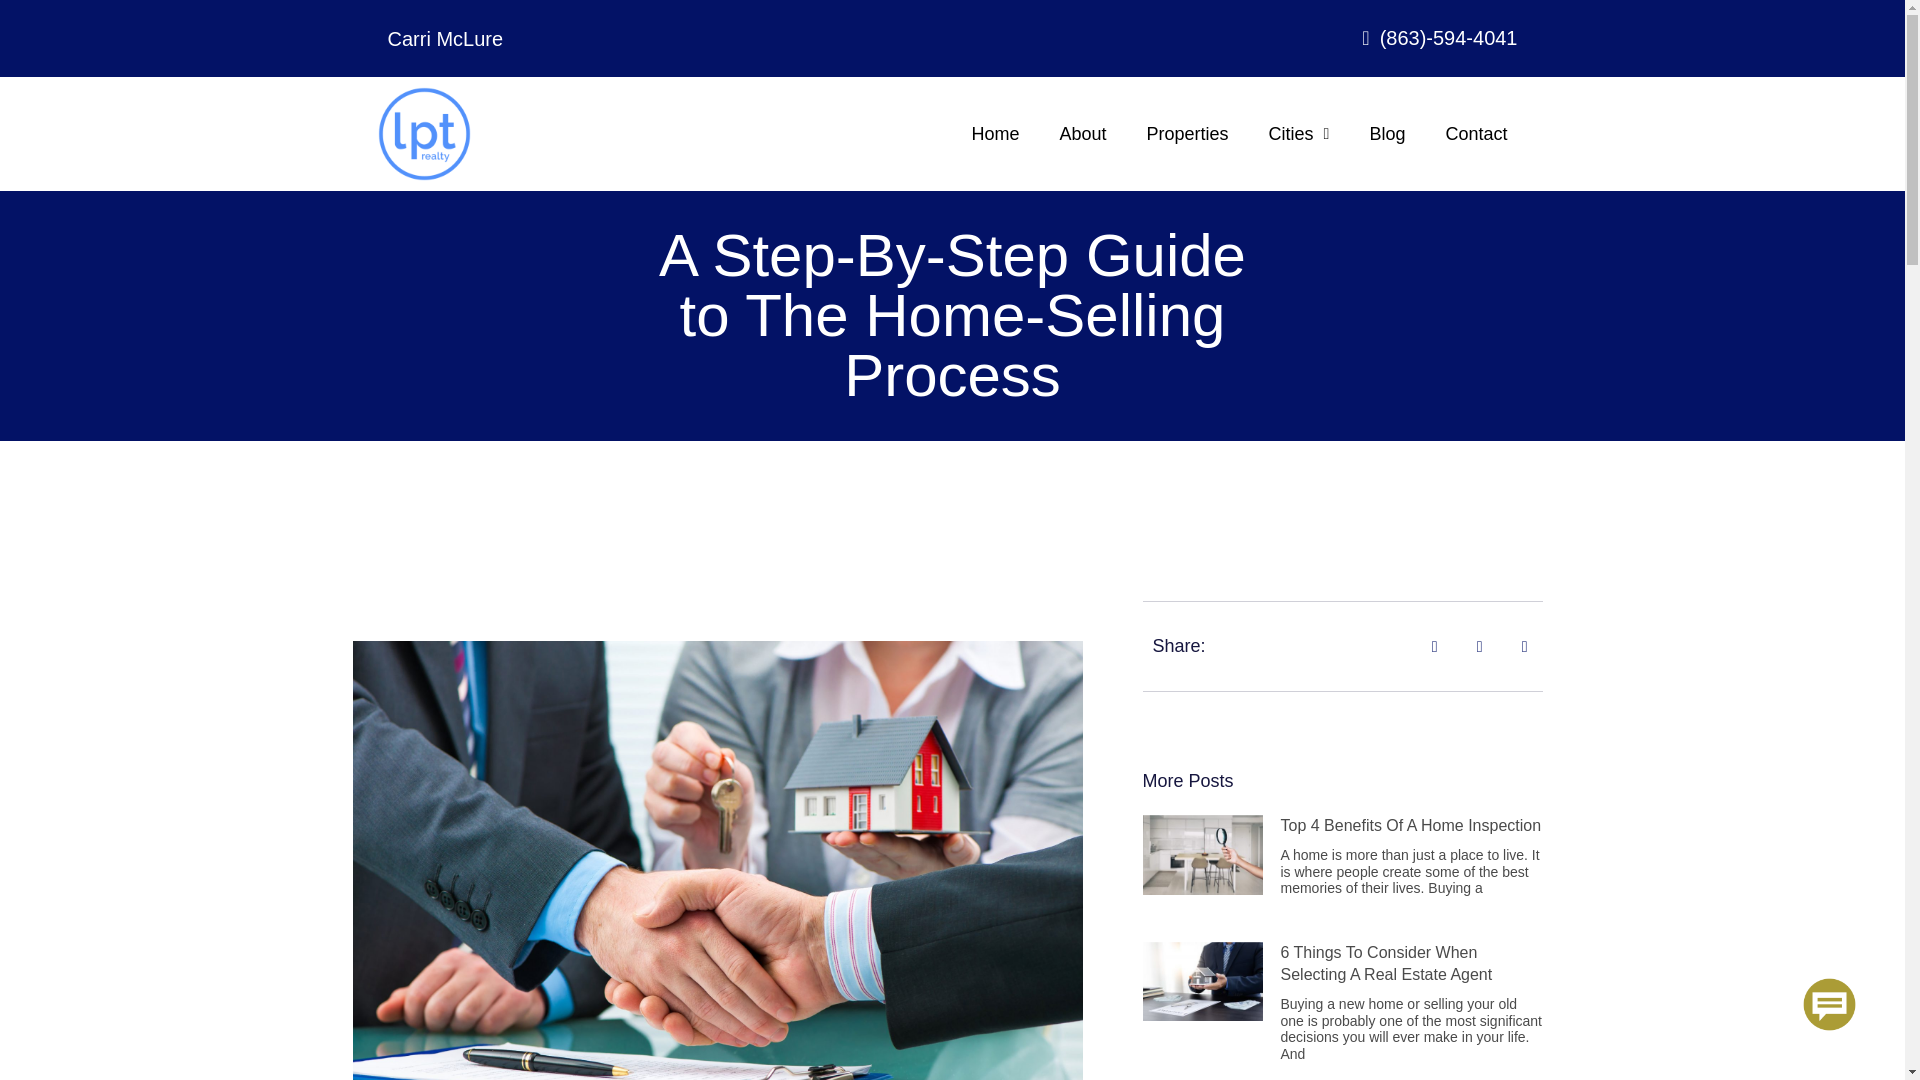 Image resolution: width=1920 pixels, height=1080 pixels. I want to click on Cities, so click(1299, 134).